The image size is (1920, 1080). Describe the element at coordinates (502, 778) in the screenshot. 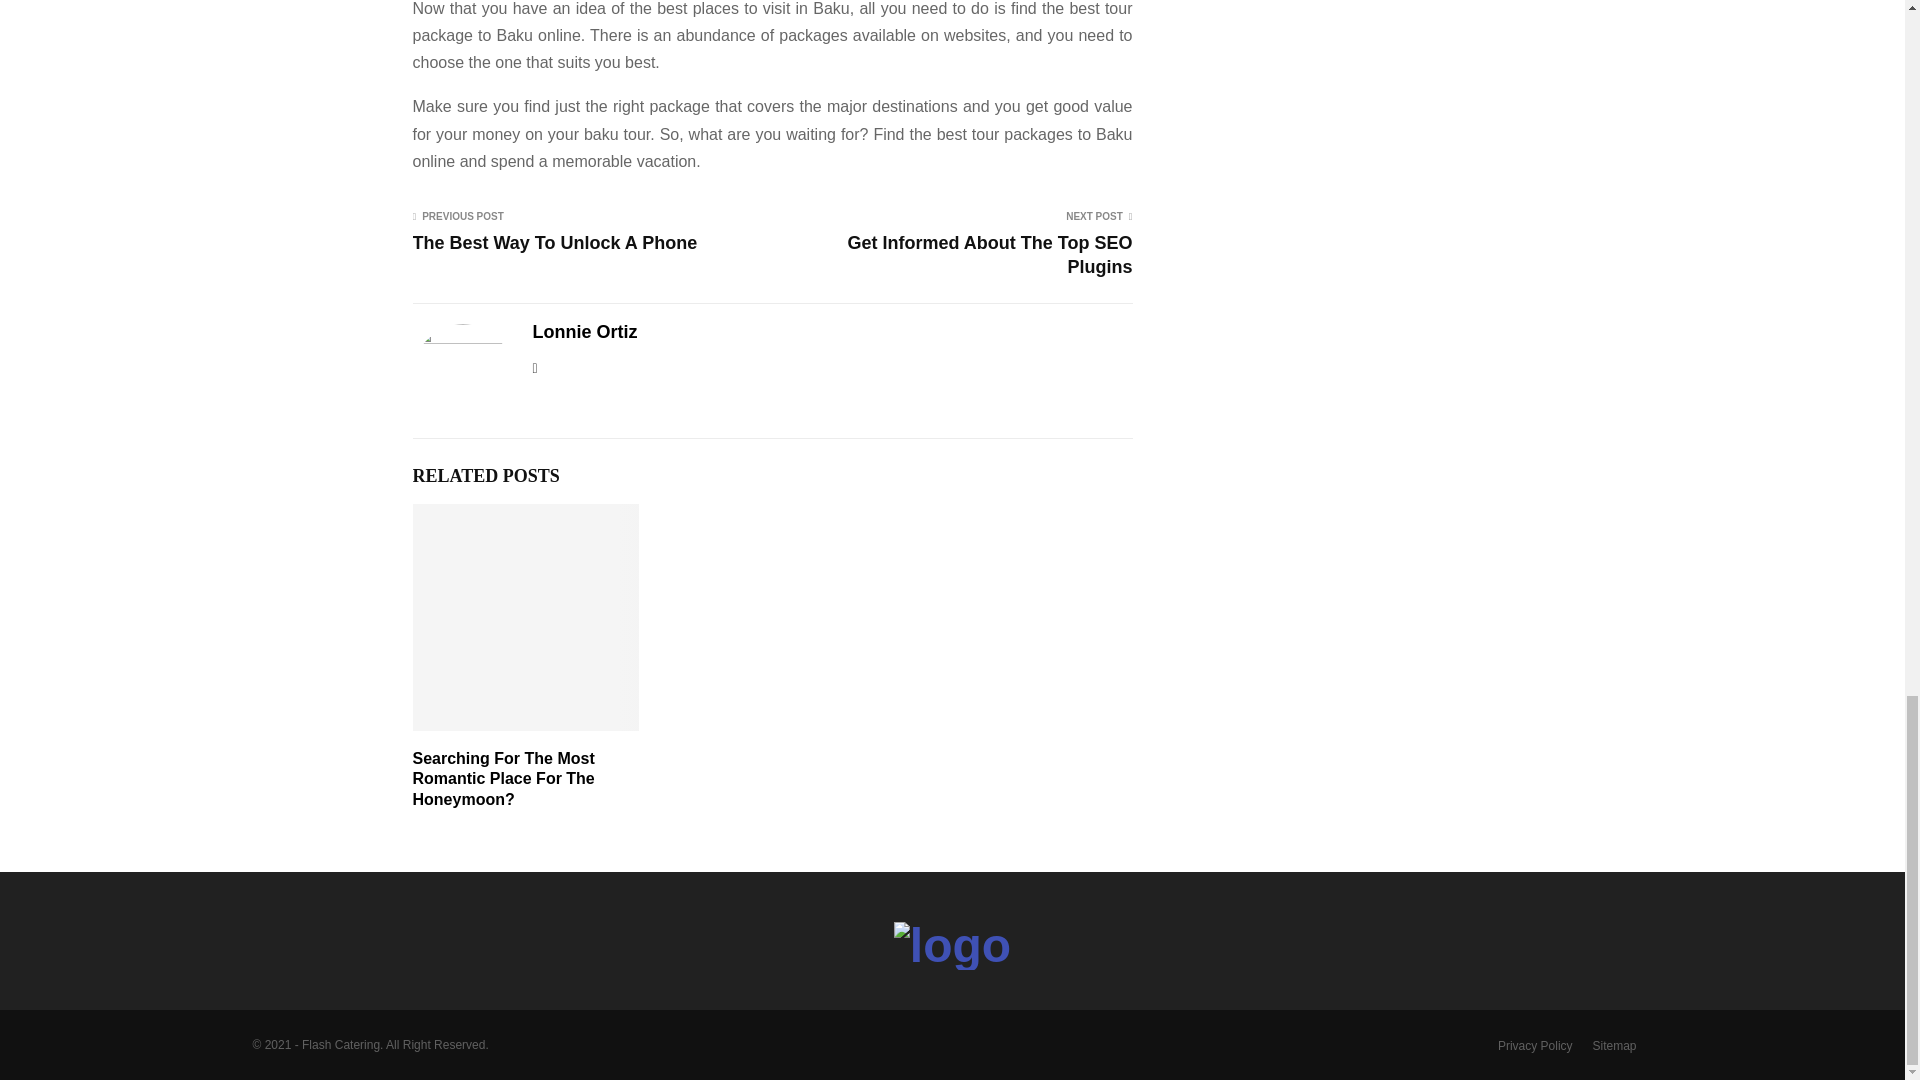

I see `Searching For The Most Romantic Place For The Honeymoon?` at that location.